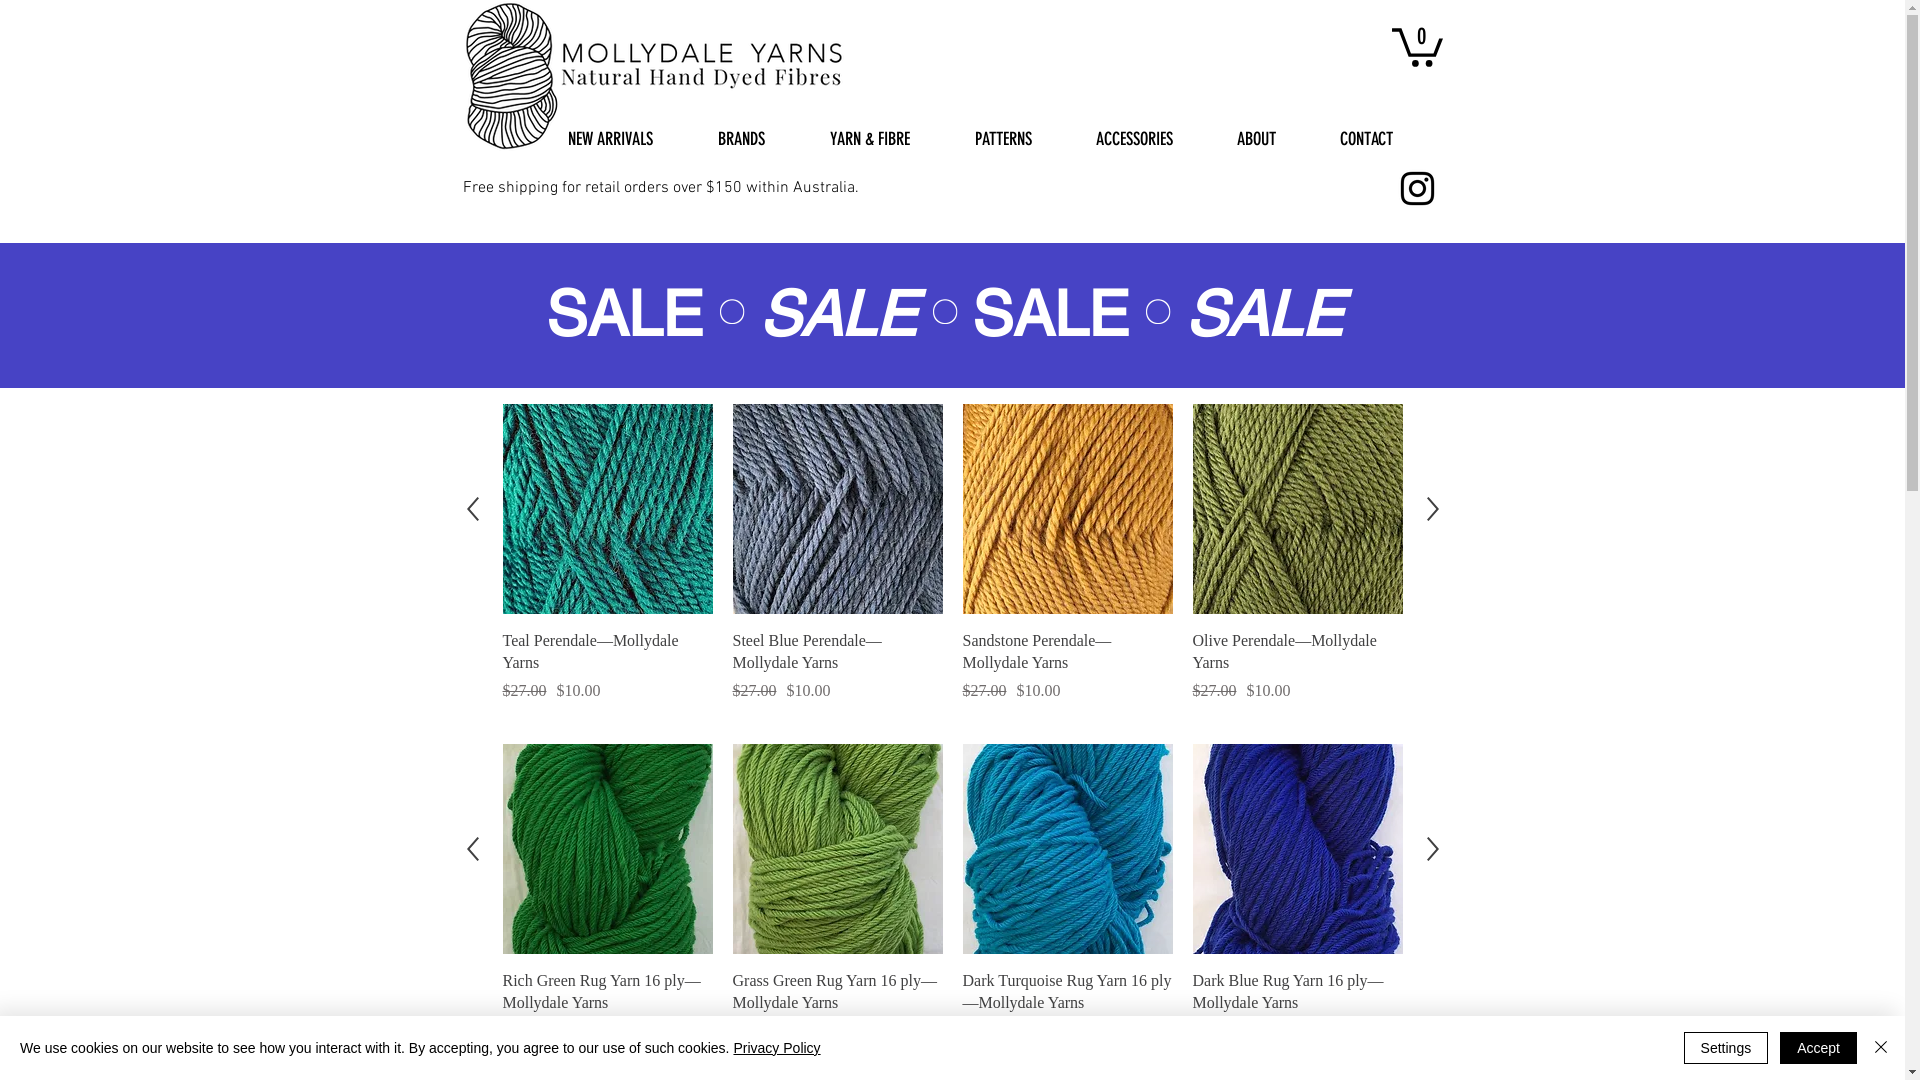  I want to click on 0, so click(1418, 46).